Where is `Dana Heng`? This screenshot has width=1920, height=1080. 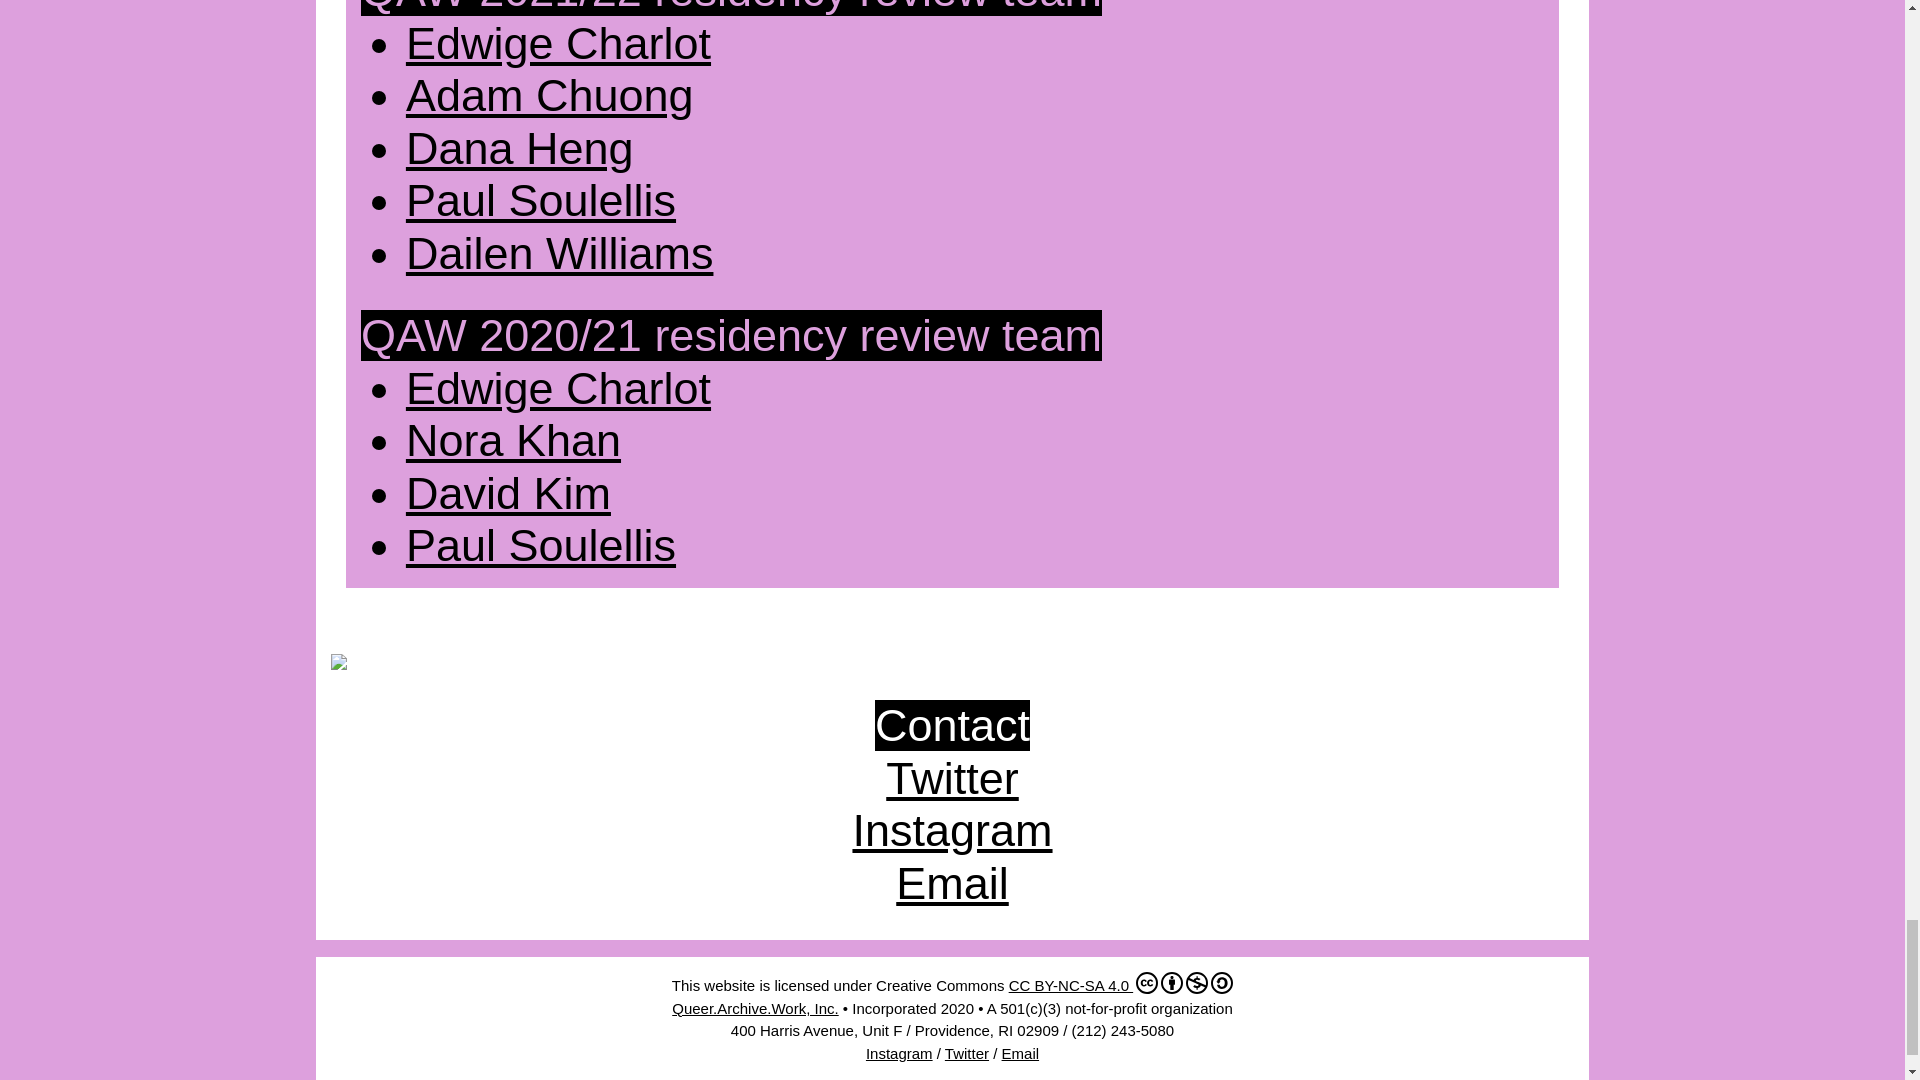 Dana Heng is located at coordinates (519, 148).